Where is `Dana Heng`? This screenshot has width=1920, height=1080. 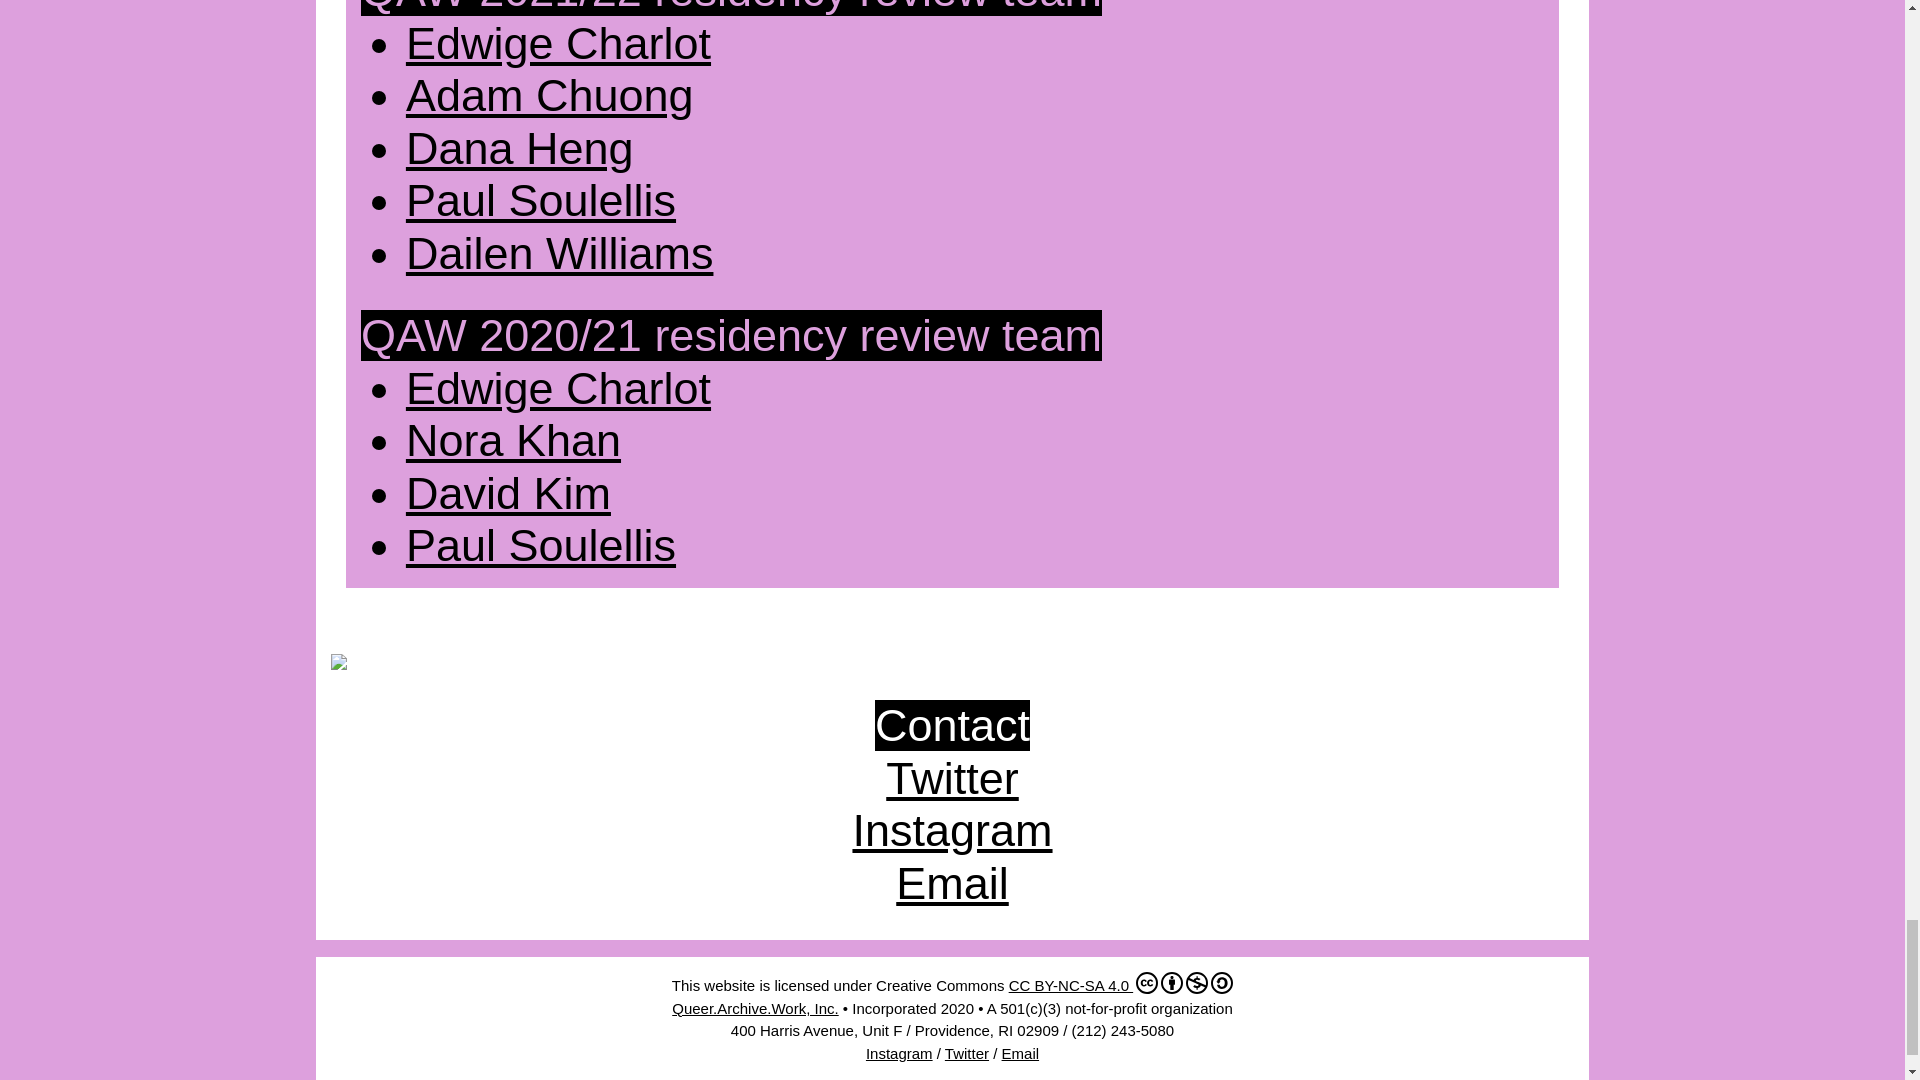 Dana Heng is located at coordinates (519, 148).